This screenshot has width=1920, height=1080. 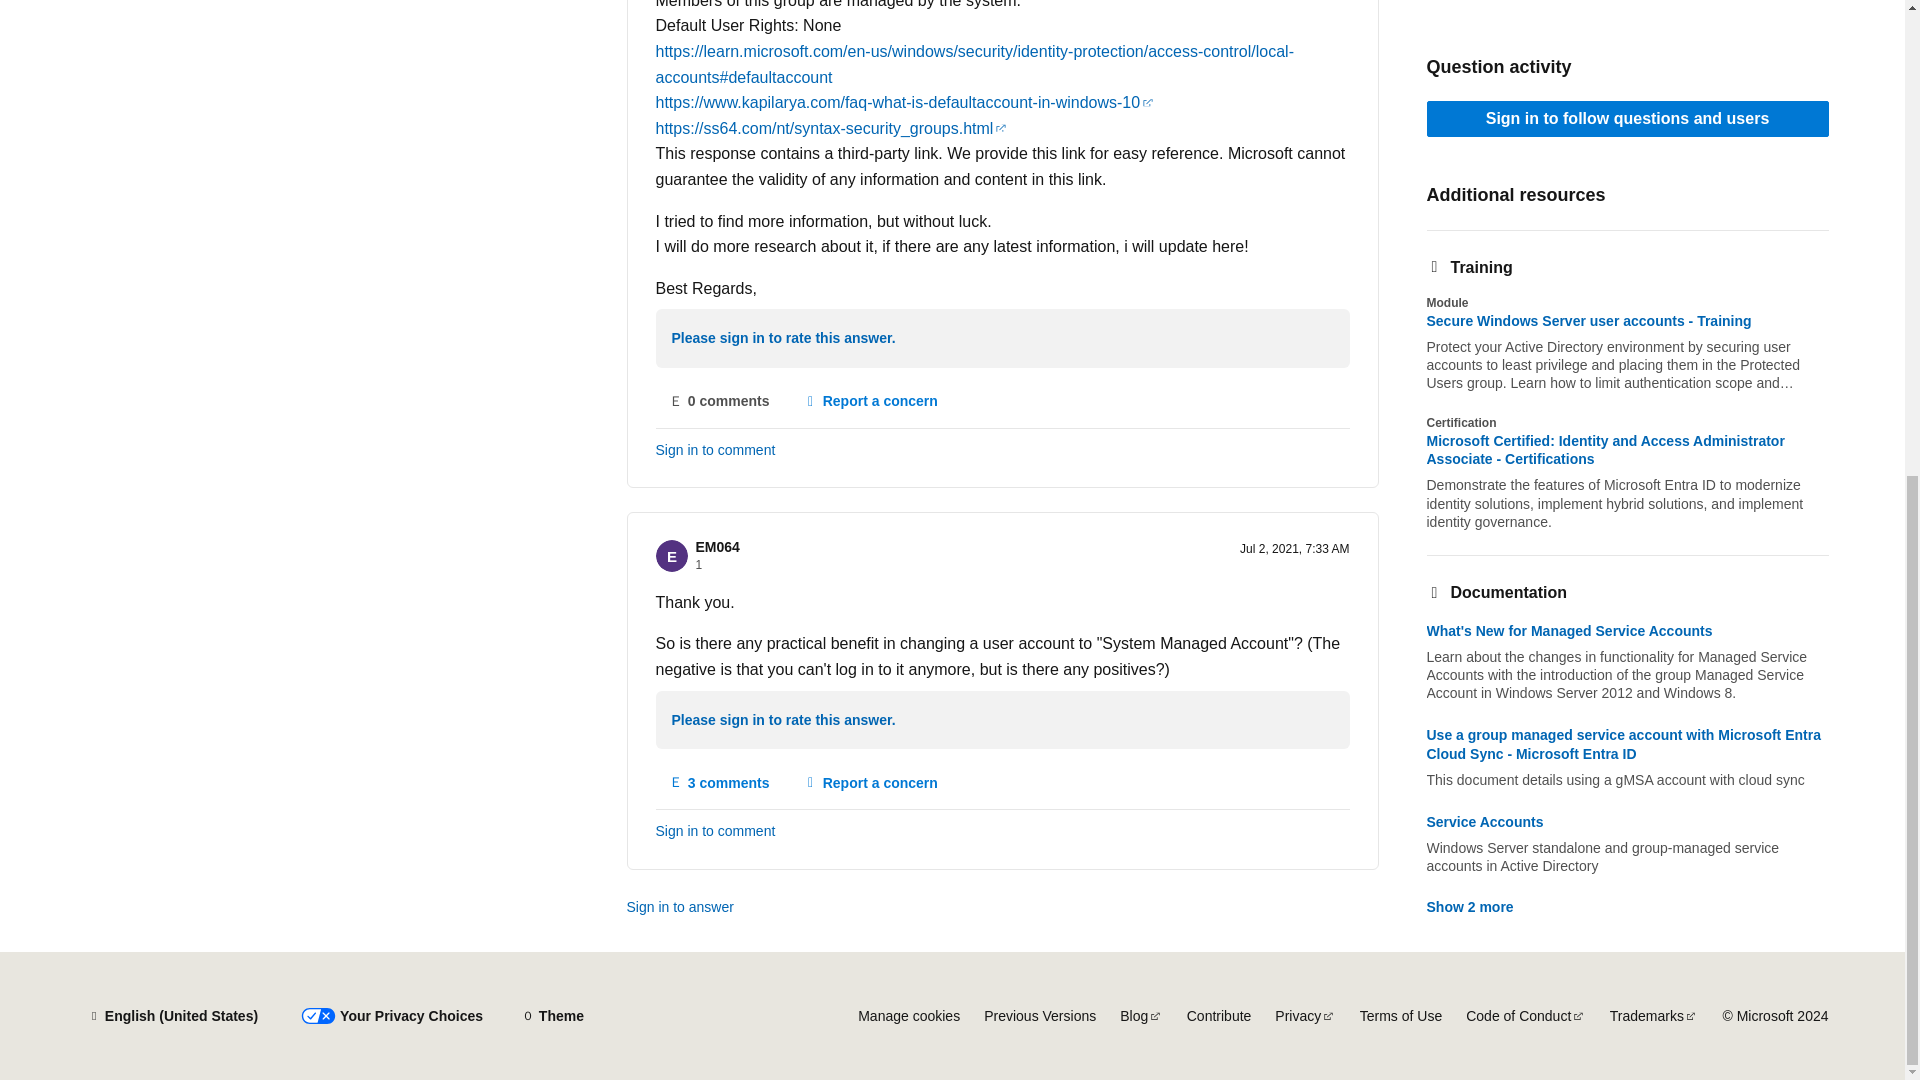 What do you see at coordinates (870, 402) in the screenshot?
I see `Report a concern` at bounding box center [870, 402].